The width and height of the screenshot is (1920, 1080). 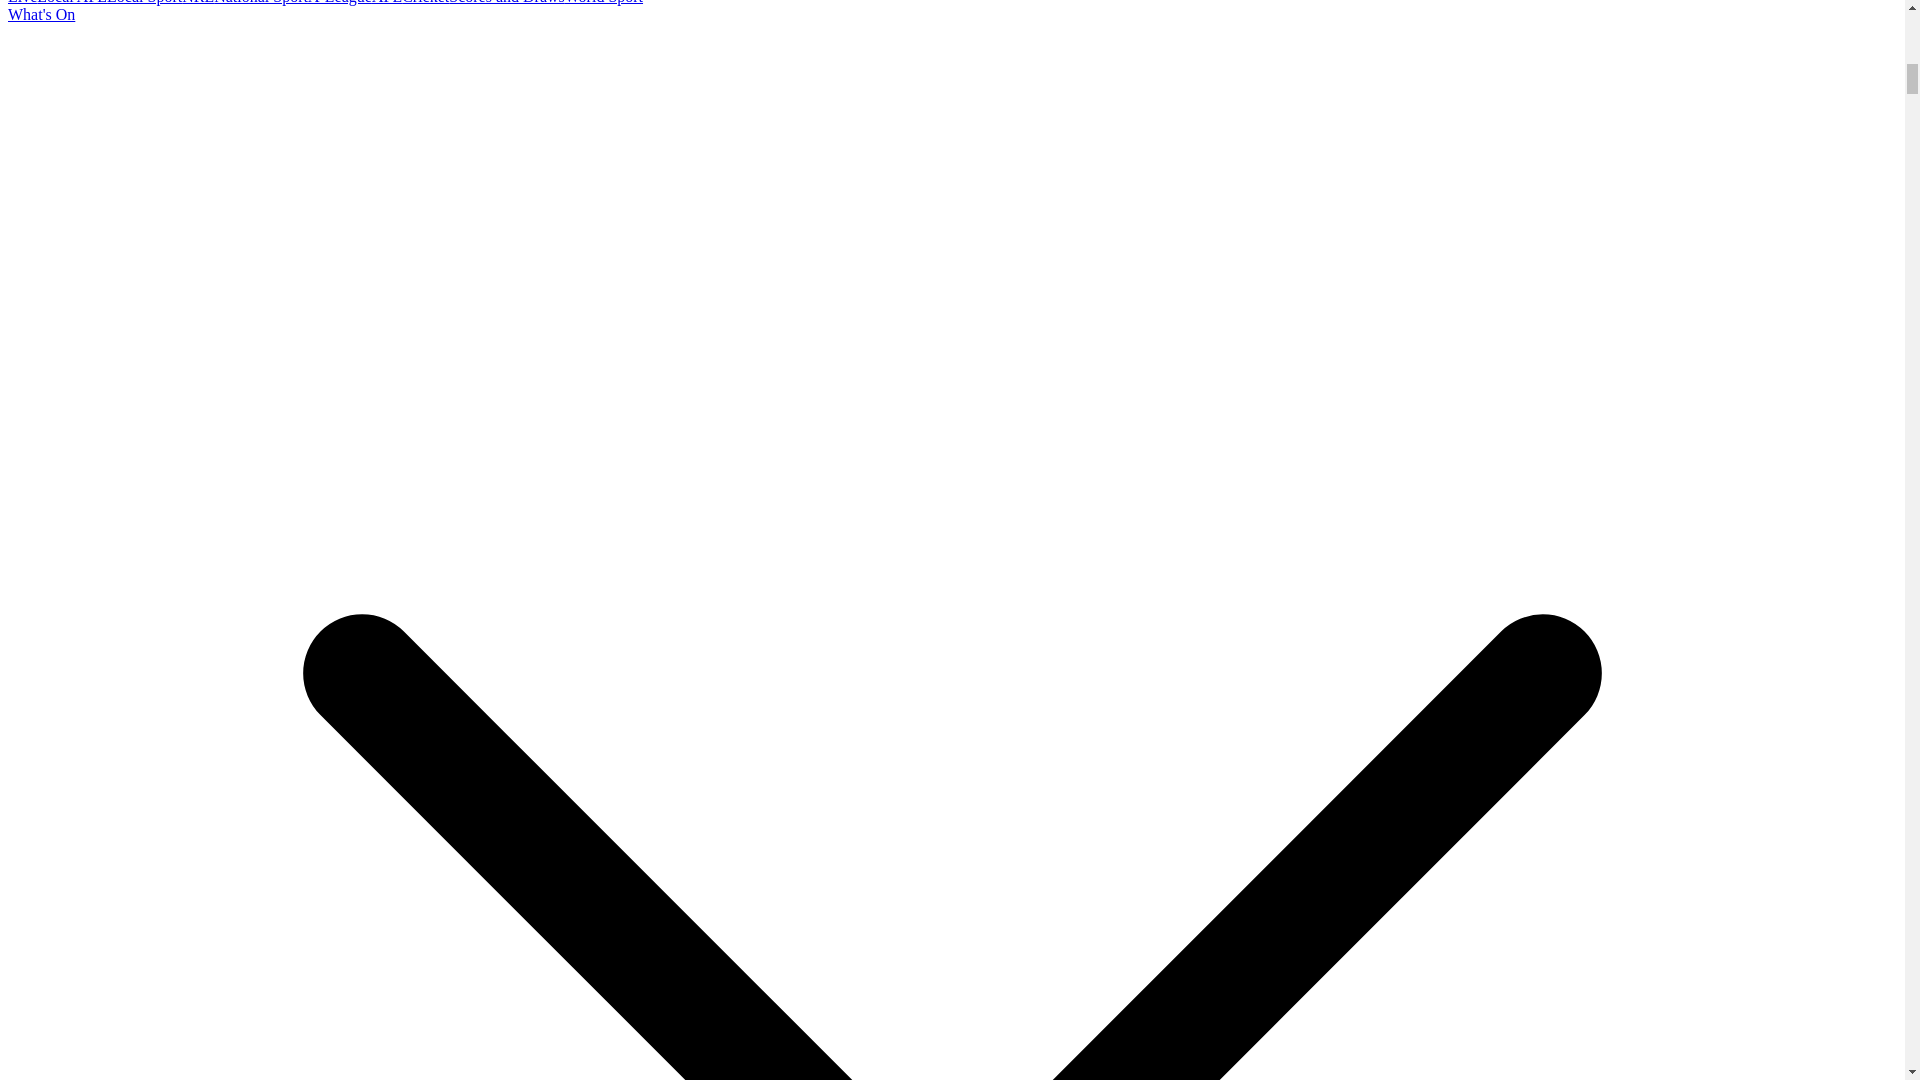 What do you see at coordinates (72, 2) in the screenshot?
I see `Local AFL` at bounding box center [72, 2].